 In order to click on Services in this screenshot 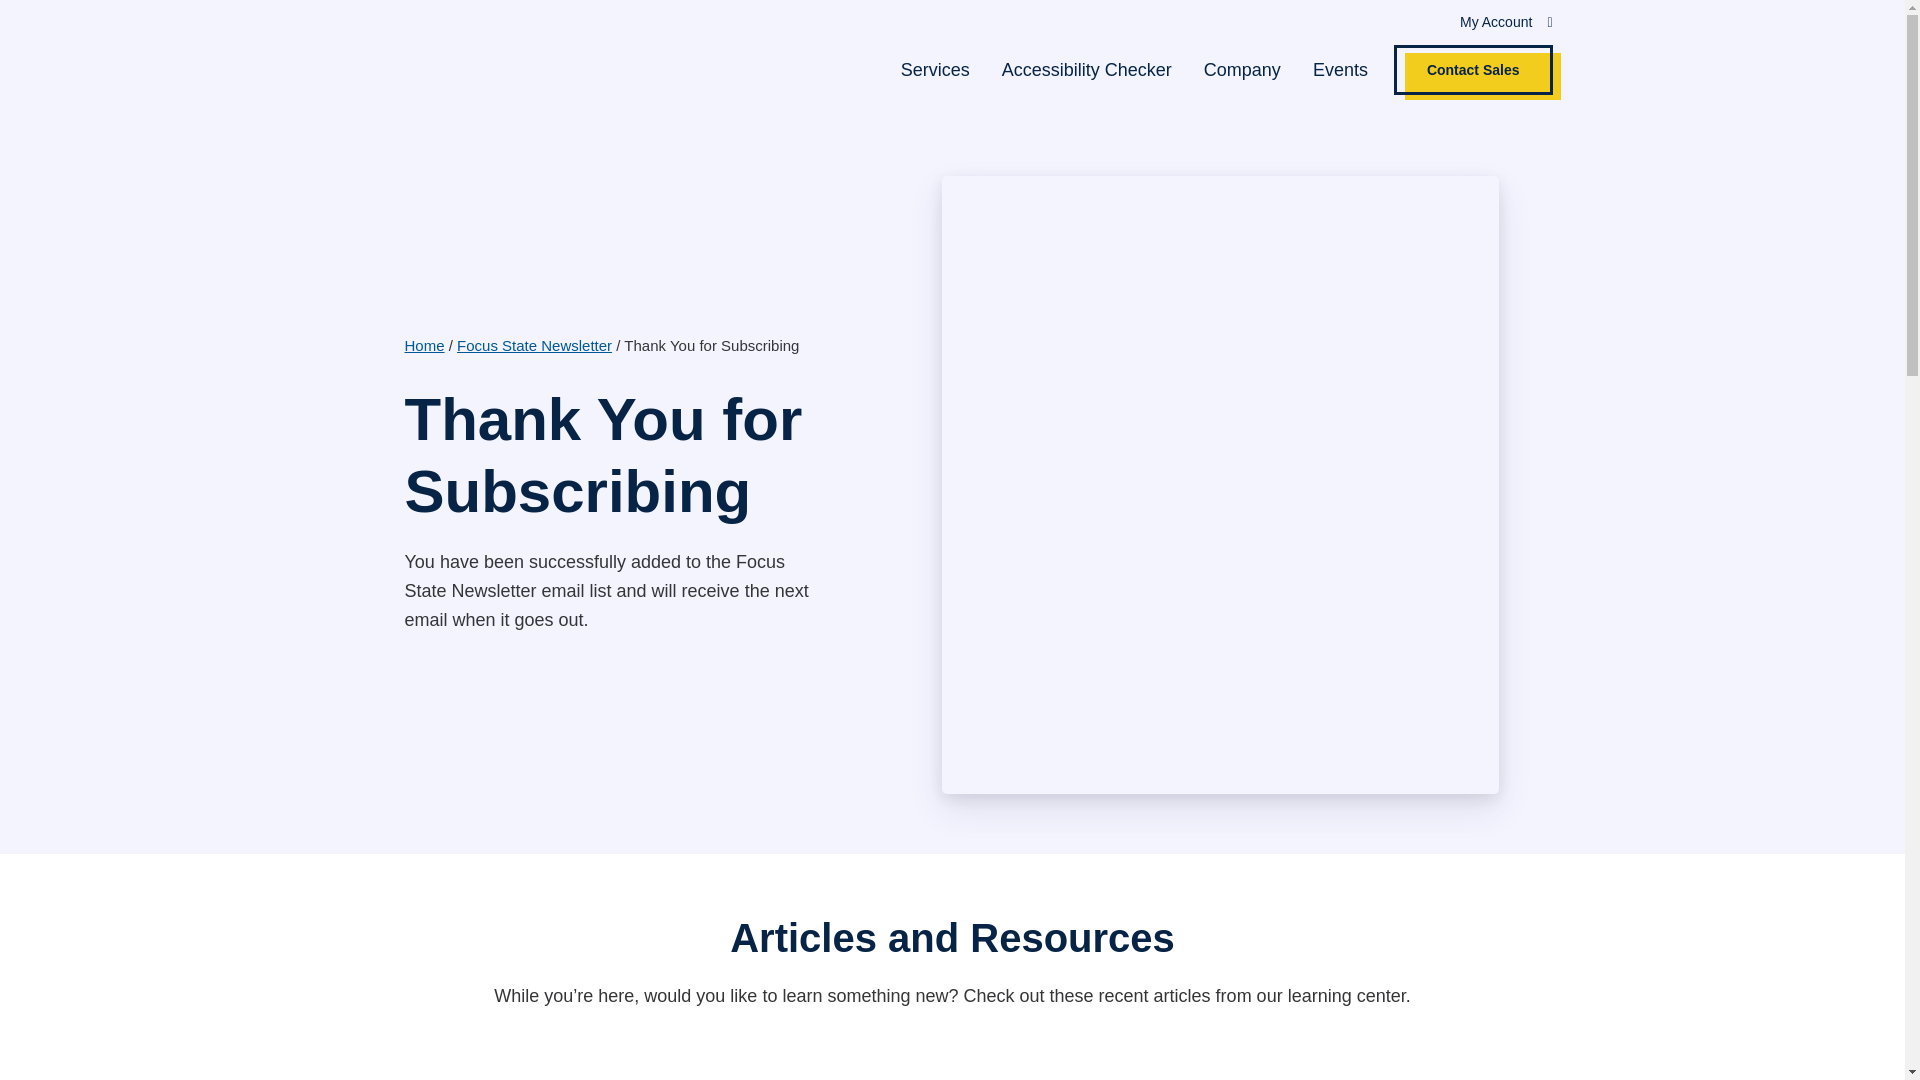, I will do `click(934, 70)`.